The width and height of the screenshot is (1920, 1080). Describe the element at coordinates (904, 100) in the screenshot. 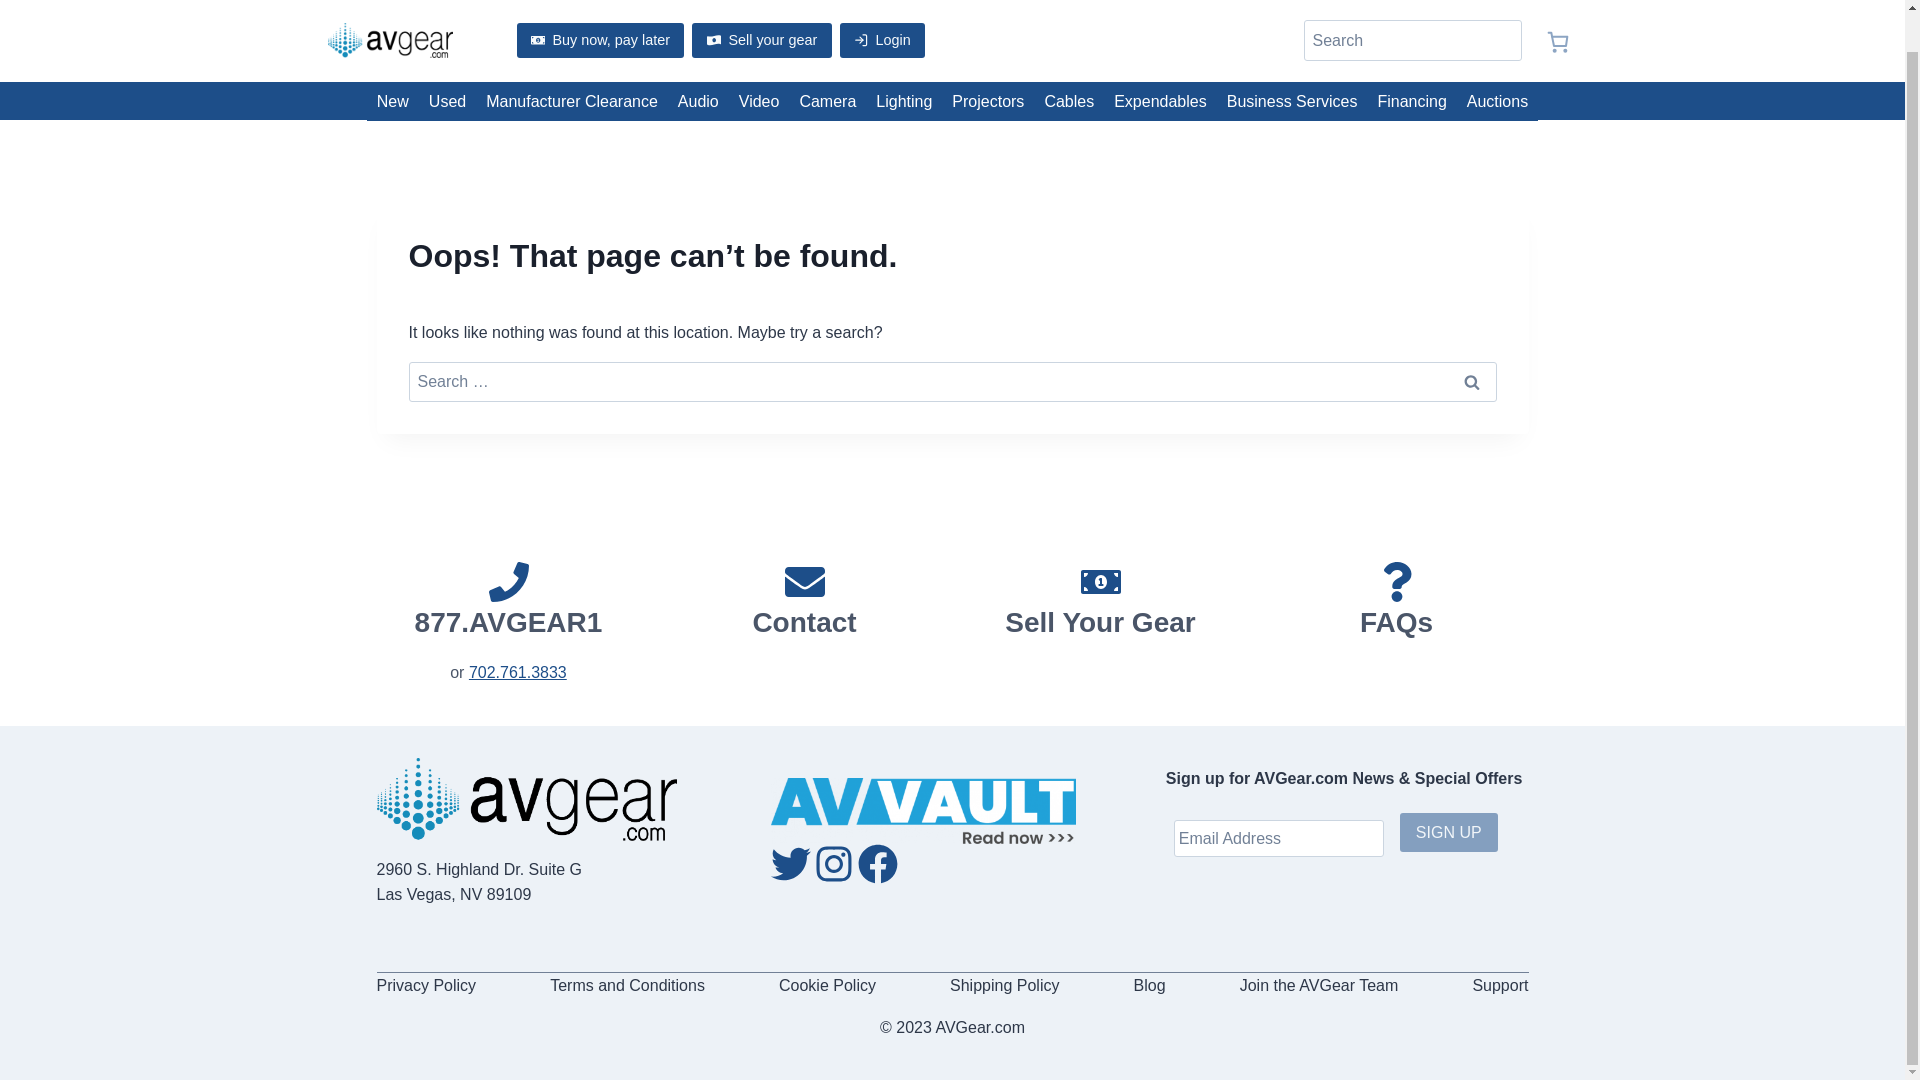

I see `Lighting` at that location.